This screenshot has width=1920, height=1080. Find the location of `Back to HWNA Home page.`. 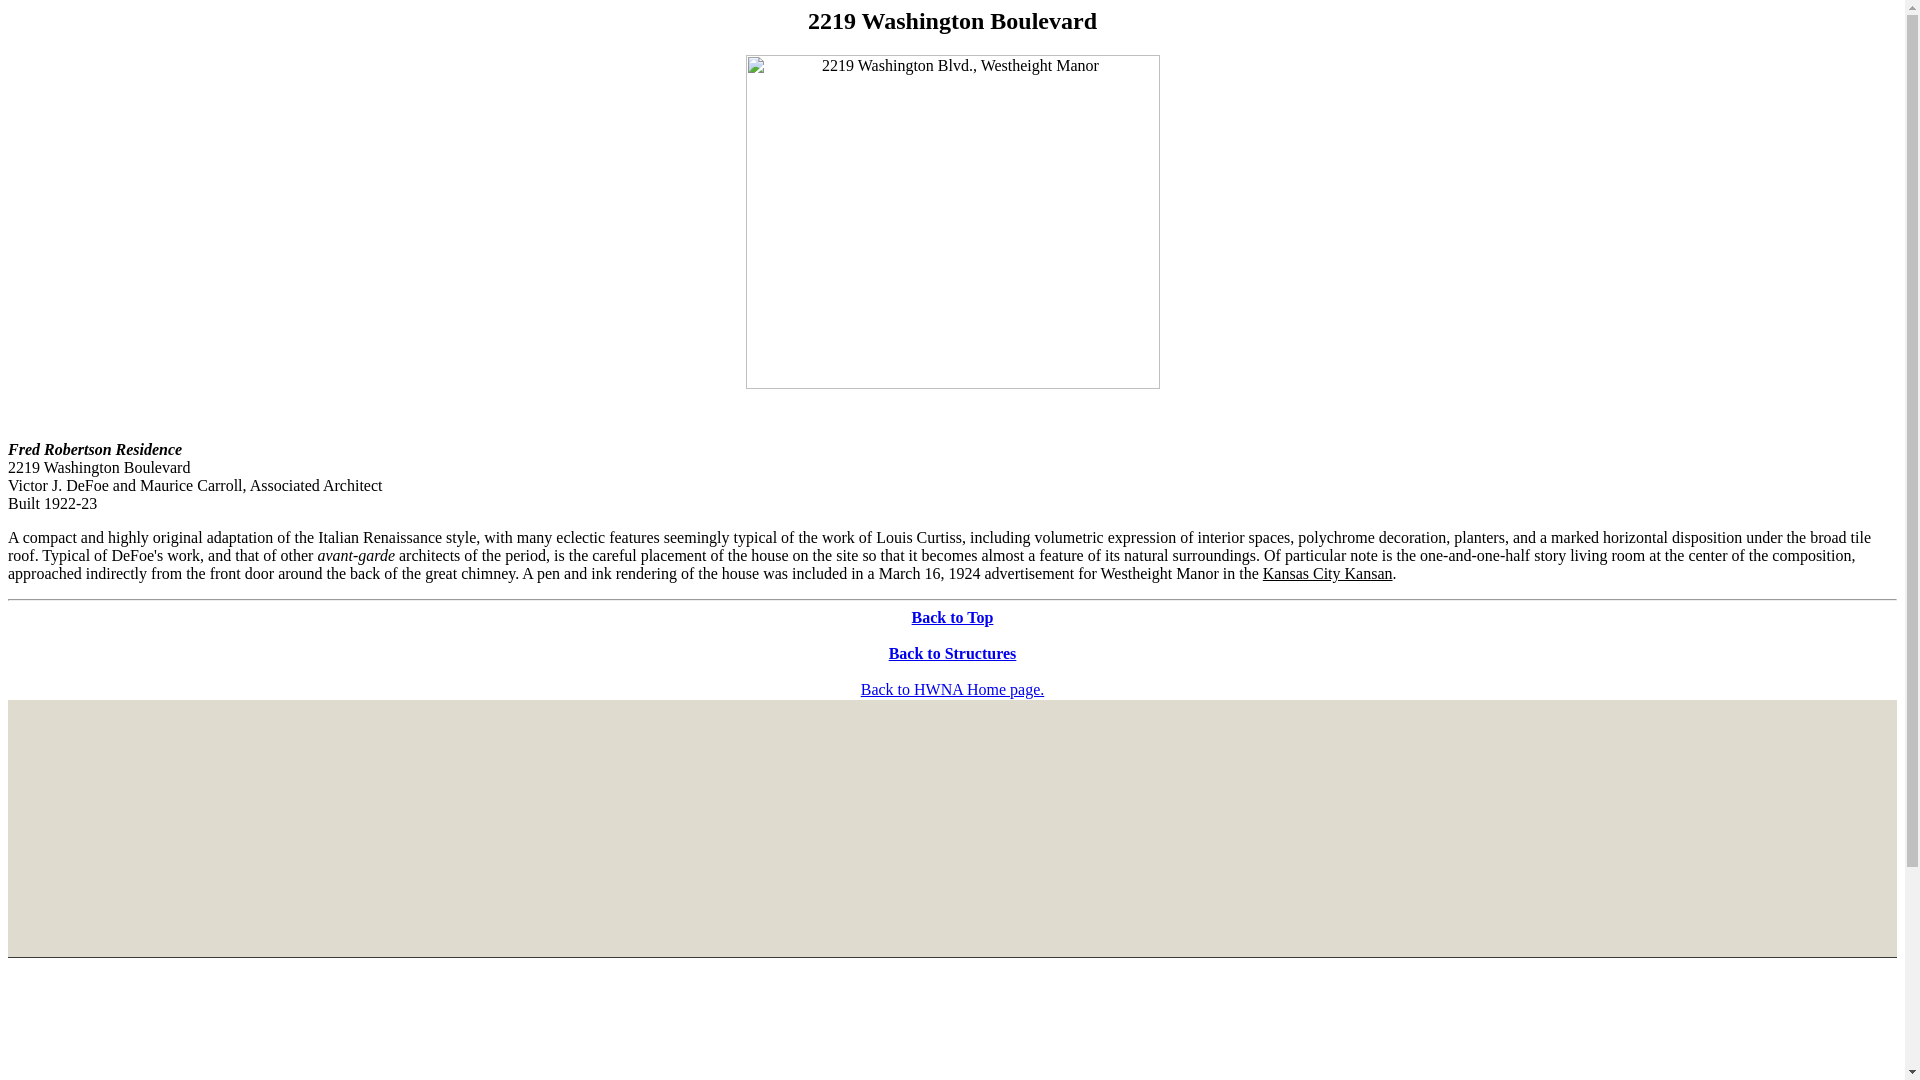

Back to HWNA Home page. is located at coordinates (952, 689).